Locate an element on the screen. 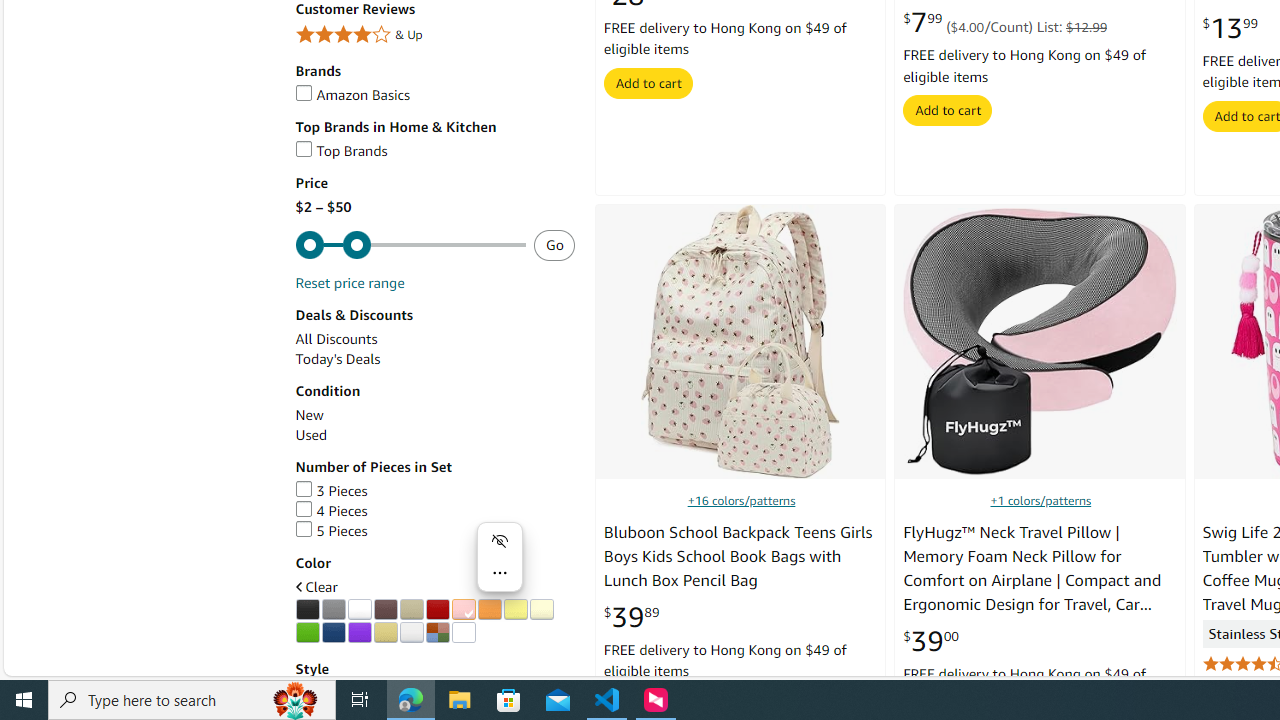  +1 colors/patterns is located at coordinates (1040, 500).